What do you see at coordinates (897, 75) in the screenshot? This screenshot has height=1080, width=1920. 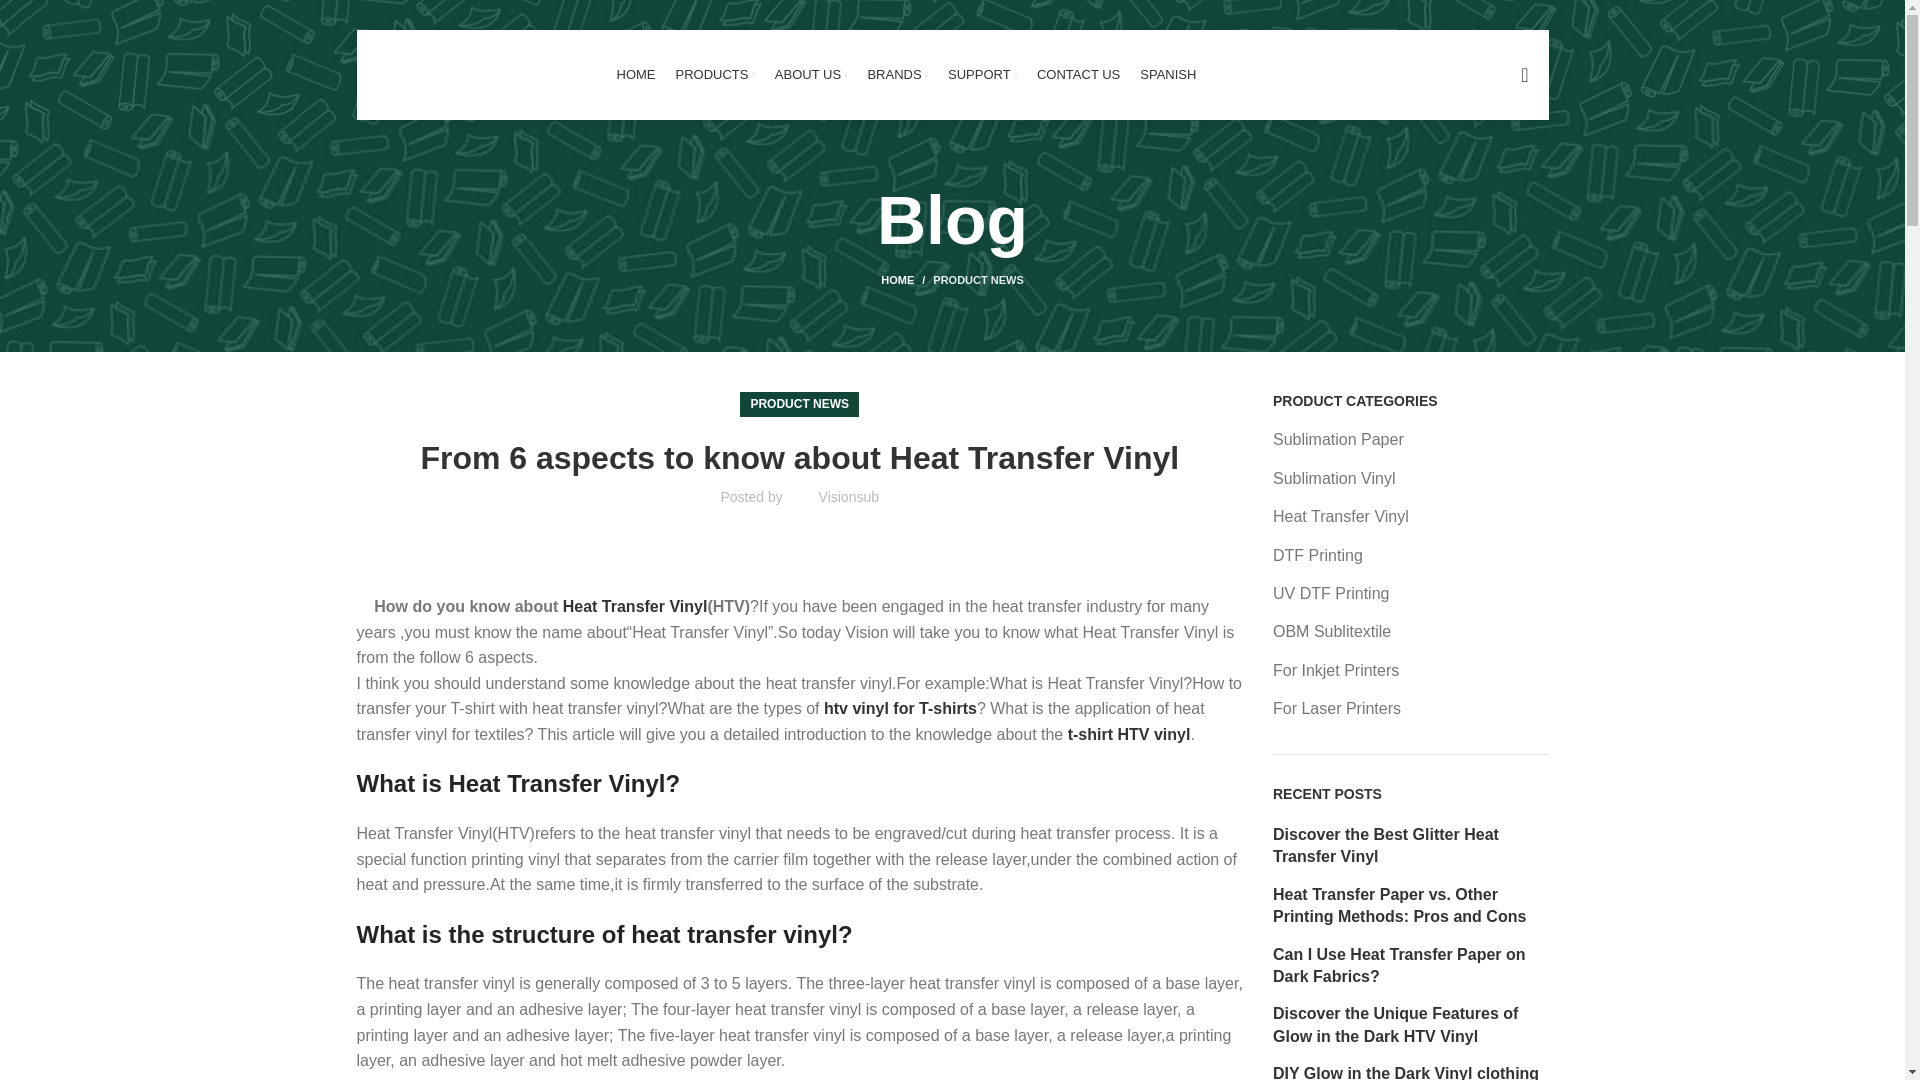 I see `BRANDS` at bounding box center [897, 75].